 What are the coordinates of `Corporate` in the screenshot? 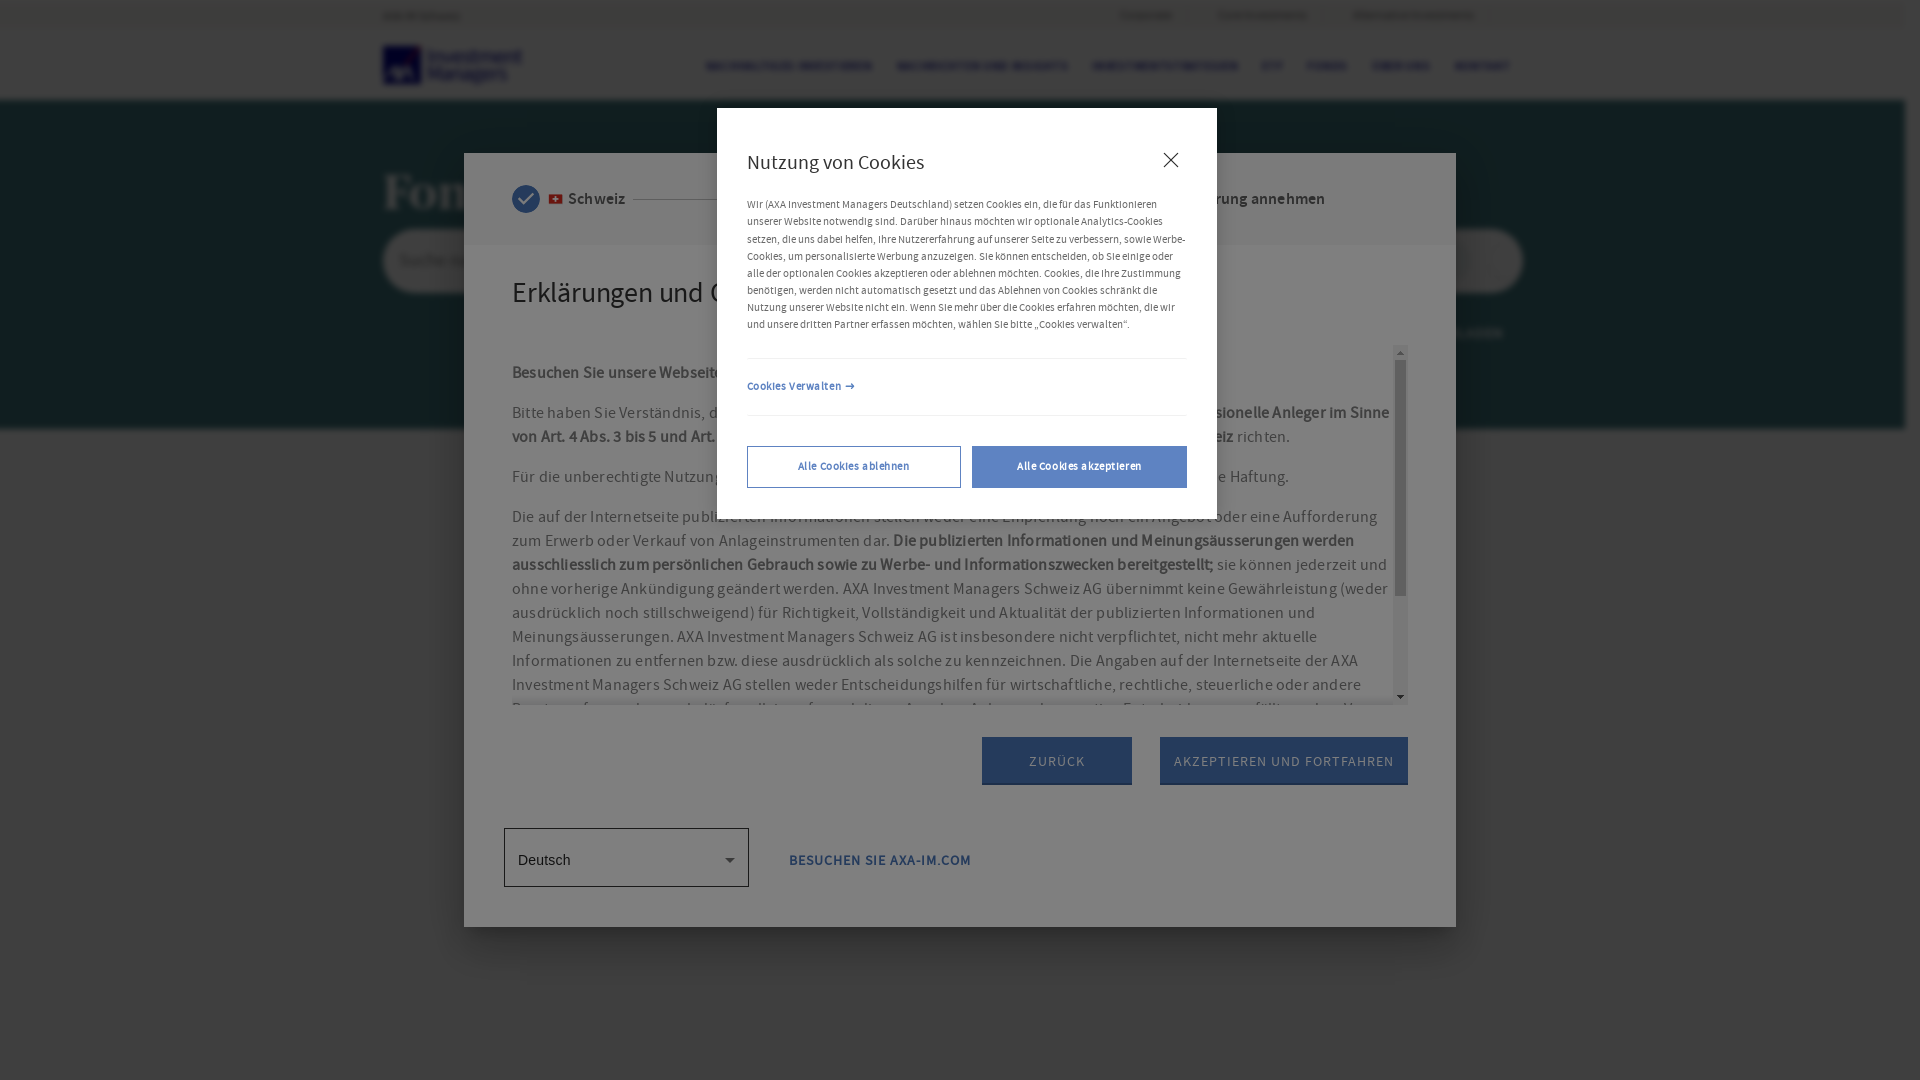 It's located at (1139, 16).